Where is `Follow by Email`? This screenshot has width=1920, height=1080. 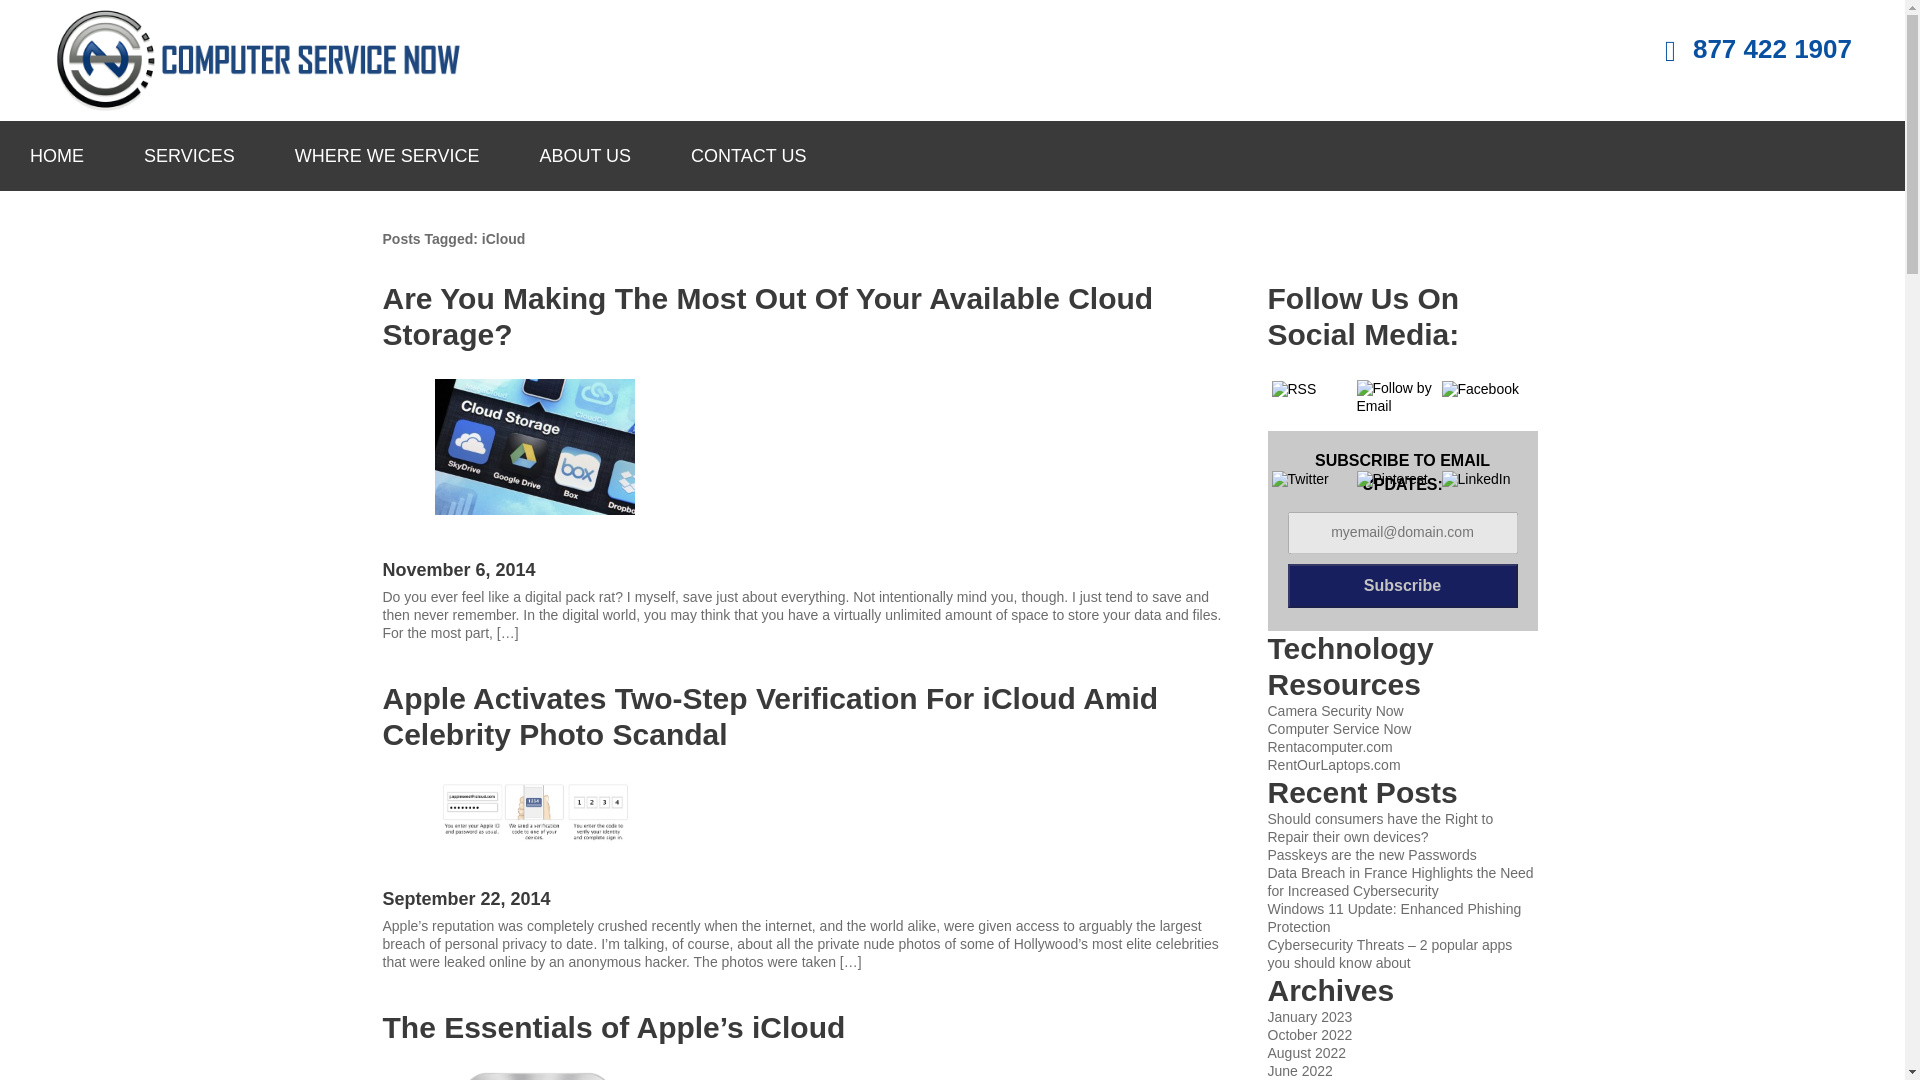
Follow by Email is located at coordinates (1396, 398).